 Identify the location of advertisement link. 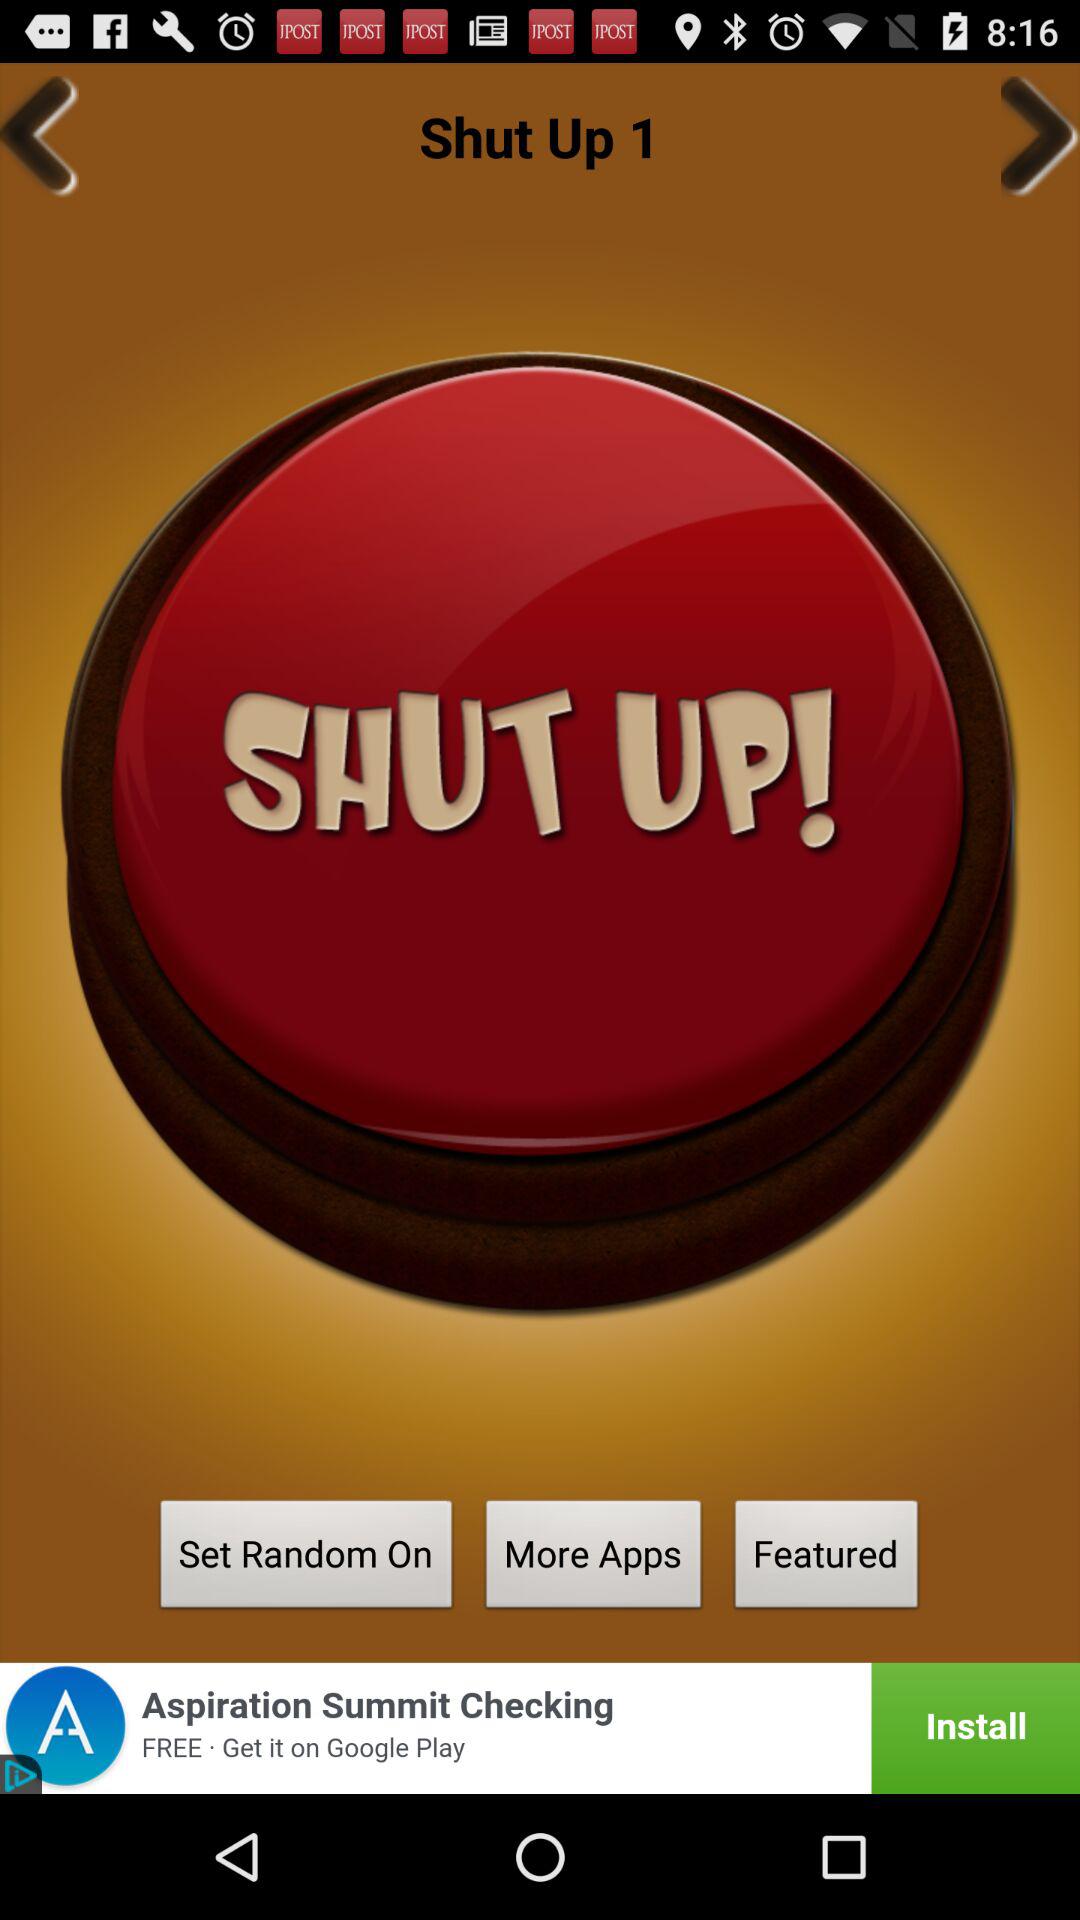
(540, 1728).